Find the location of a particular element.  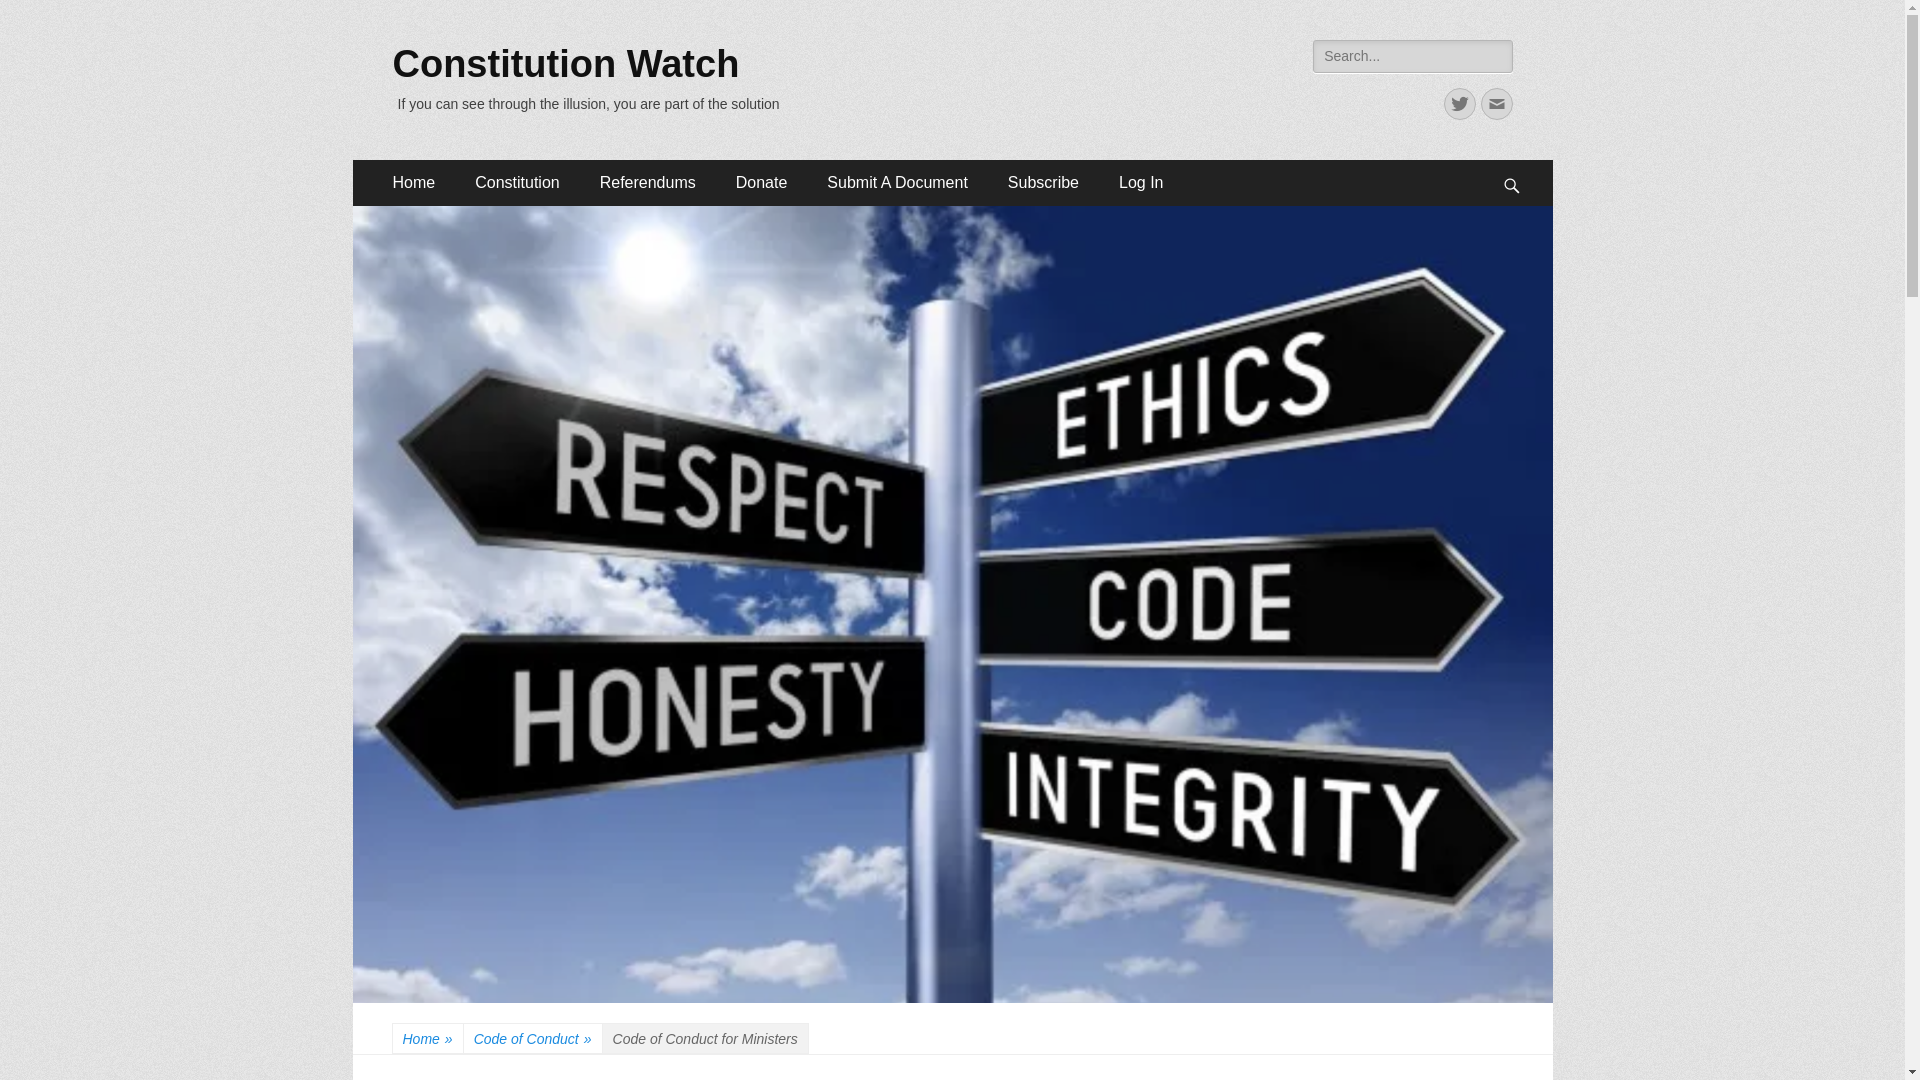

Home is located at coordinates (414, 182).